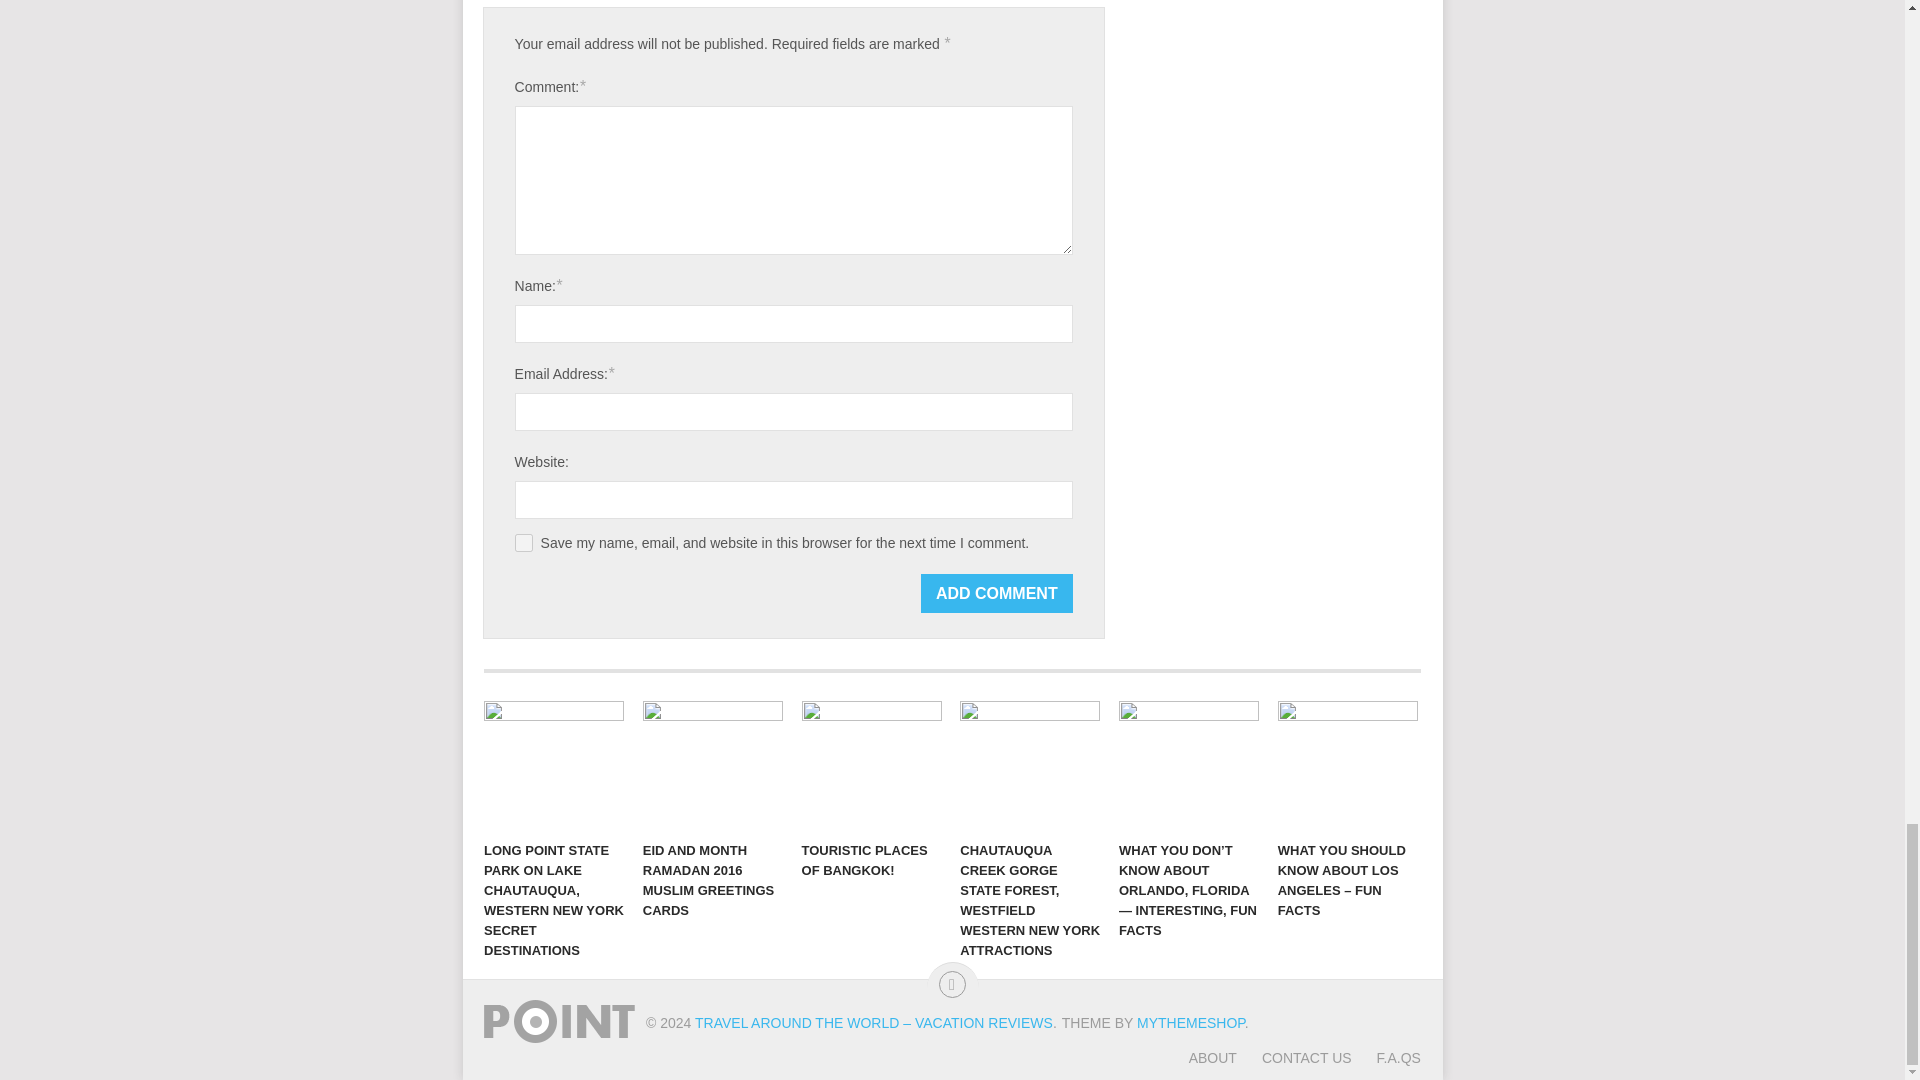 The width and height of the screenshot is (1920, 1080). I want to click on ABOUT, so click(1212, 1057).